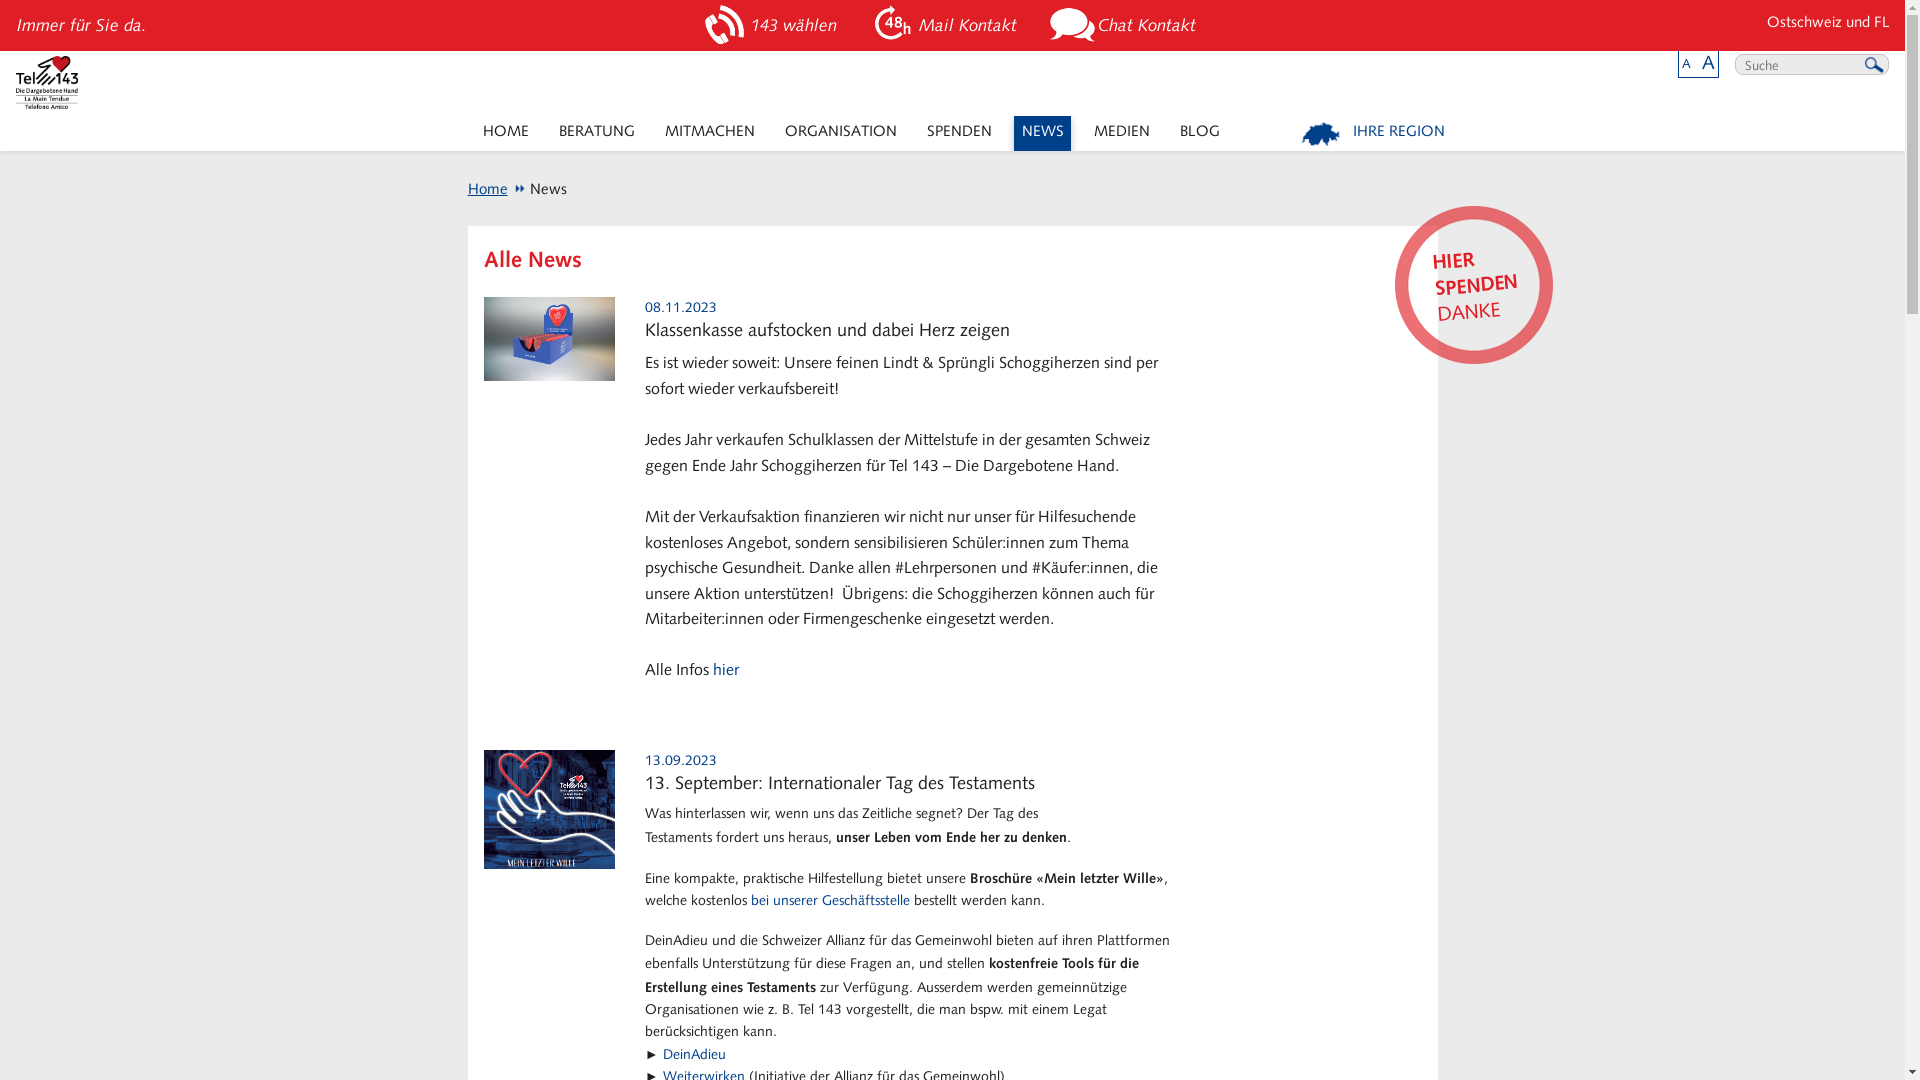 This screenshot has width=1920, height=1080. What do you see at coordinates (506, 134) in the screenshot?
I see `HOME` at bounding box center [506, 134].